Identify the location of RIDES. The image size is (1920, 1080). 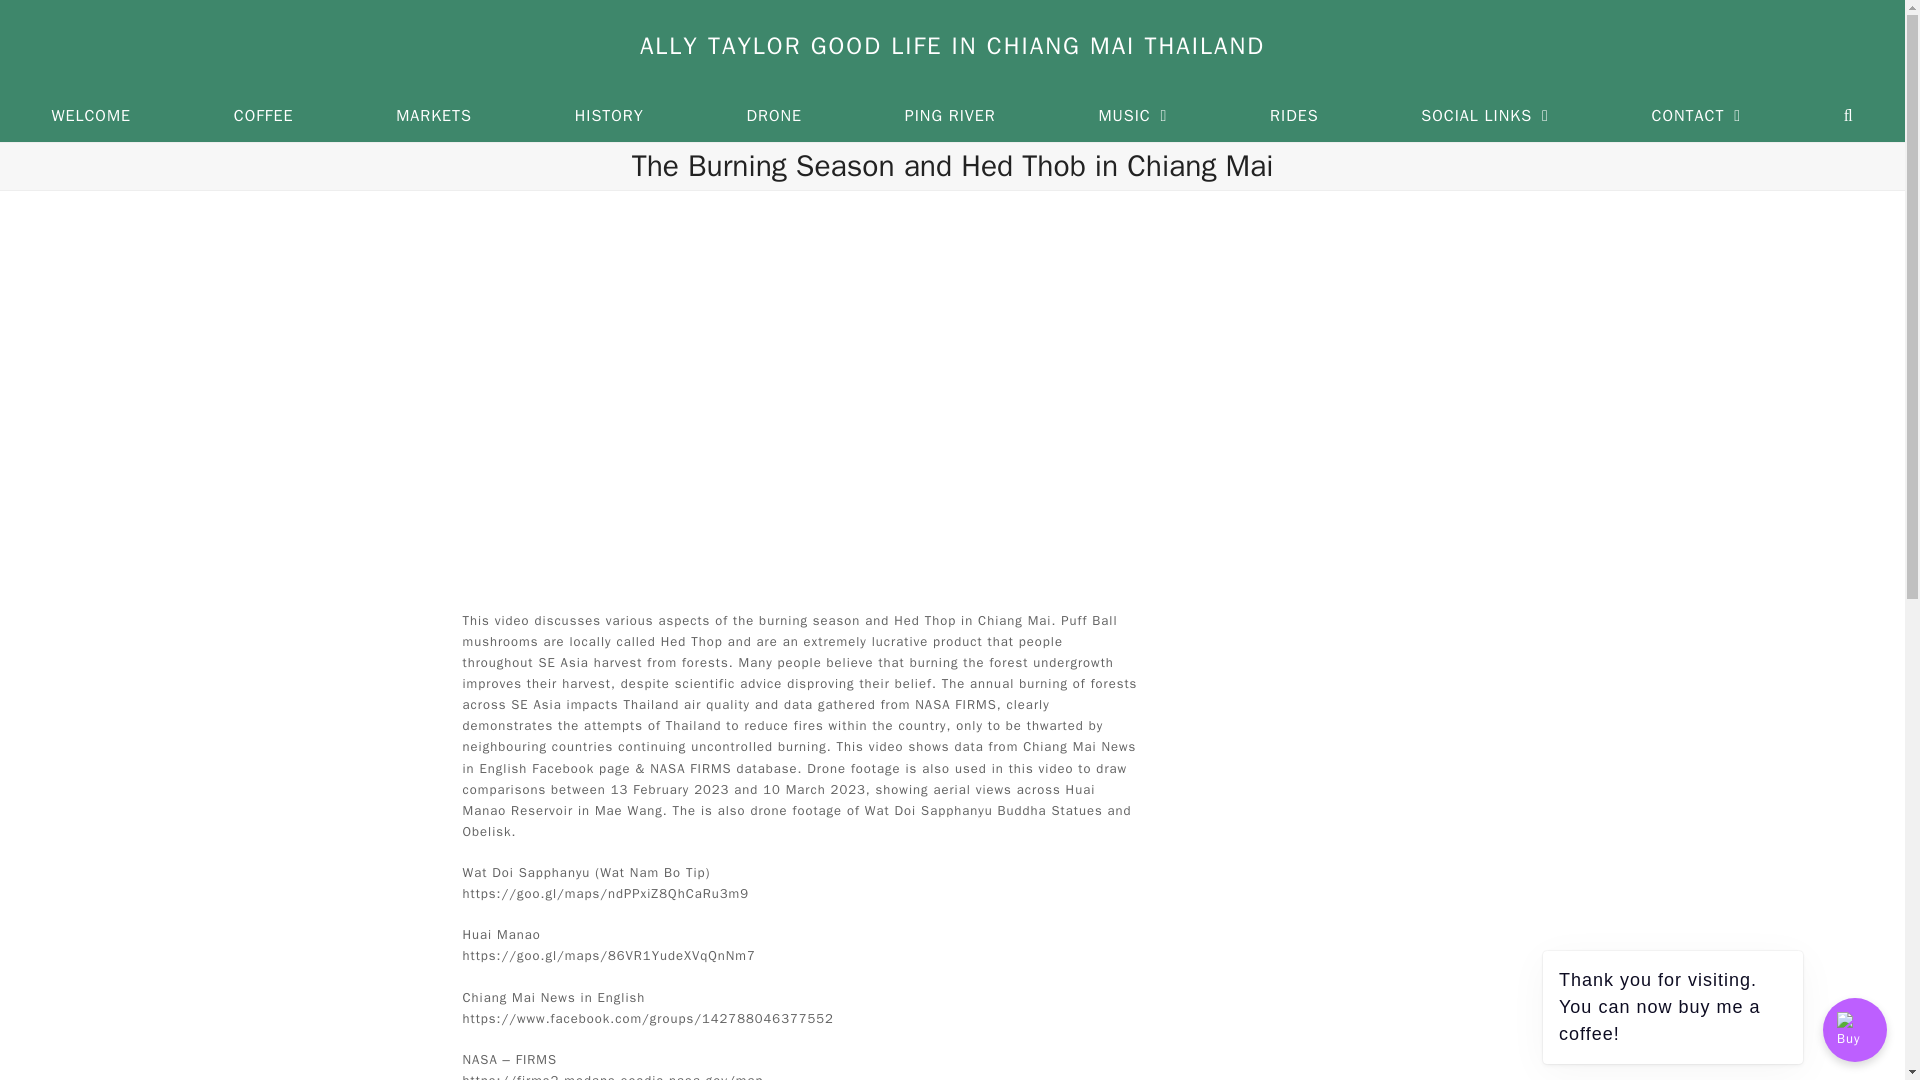
(1294, 116).